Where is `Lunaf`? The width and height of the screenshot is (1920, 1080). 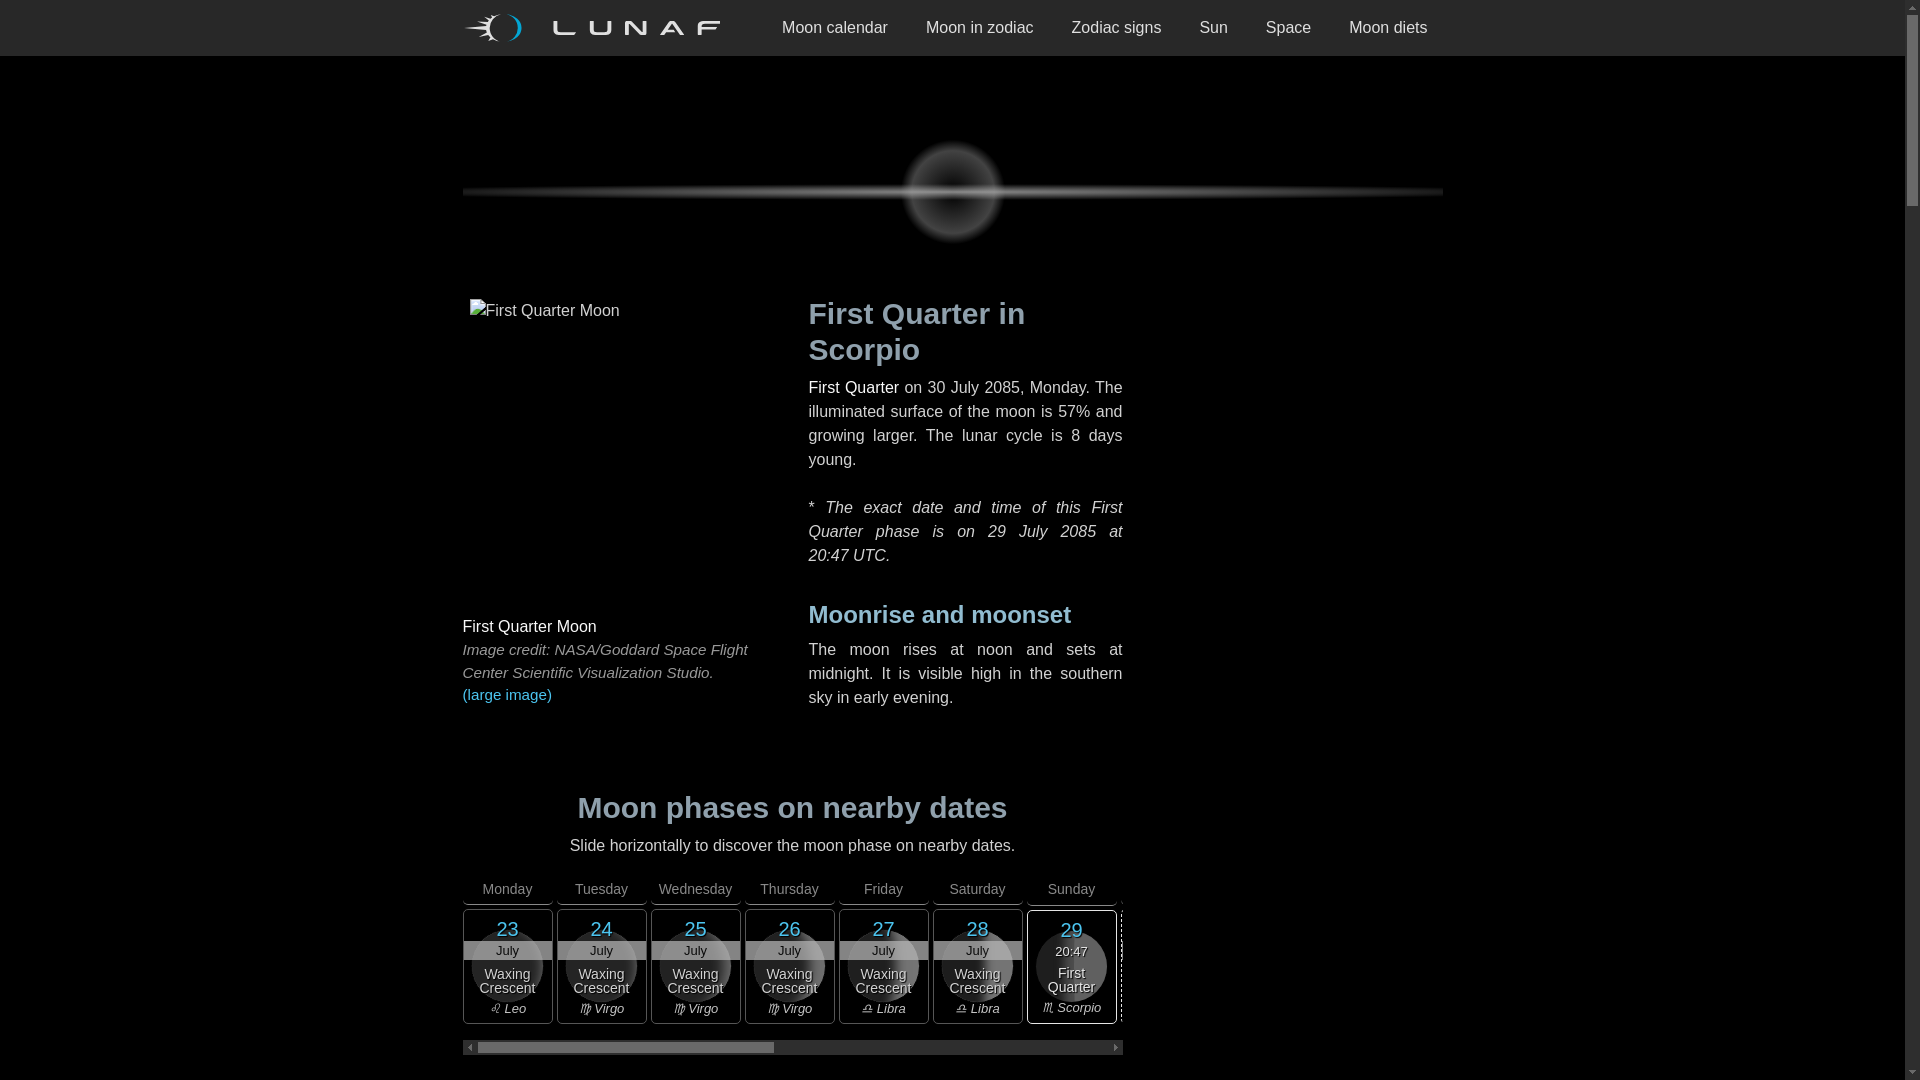
Lunaf is located at coordinates (598, 28).